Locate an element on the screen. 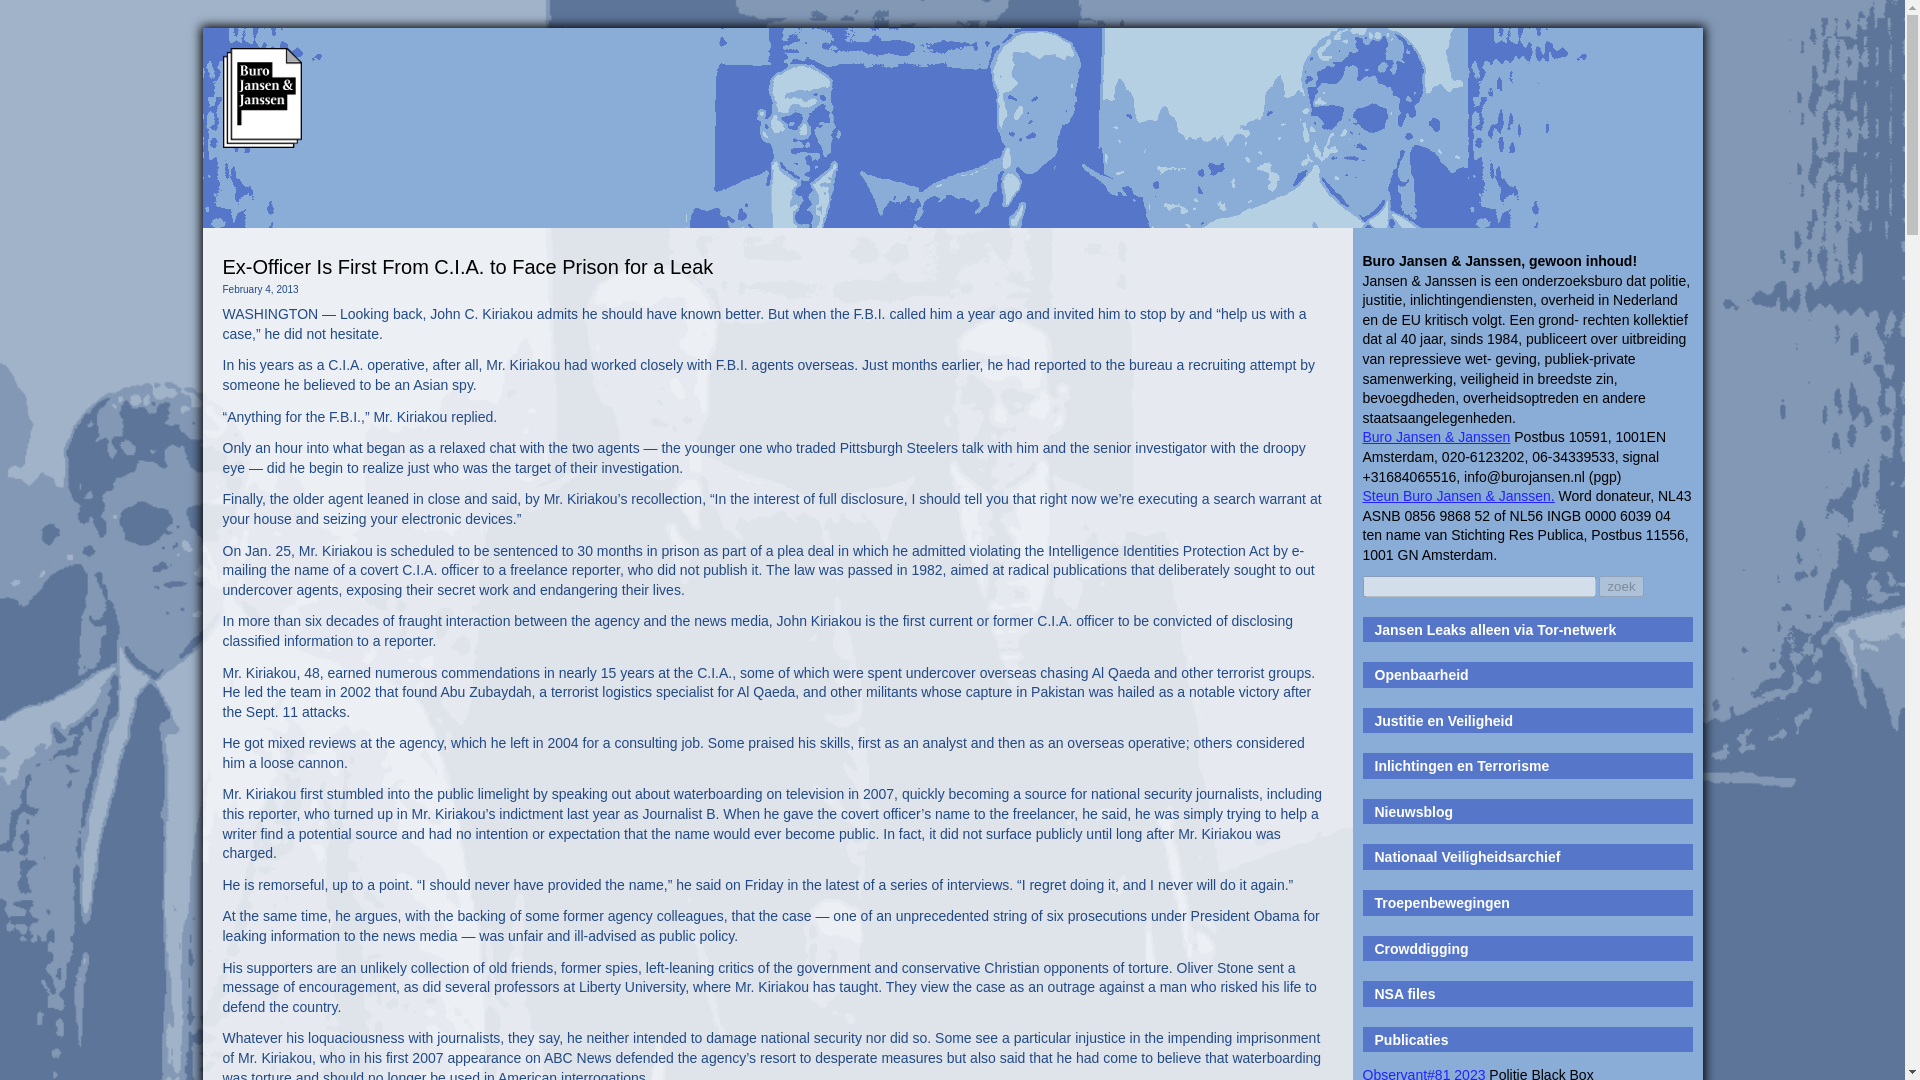  Inlichtingen en Terrorisme is located at coordinates (1462, 766).